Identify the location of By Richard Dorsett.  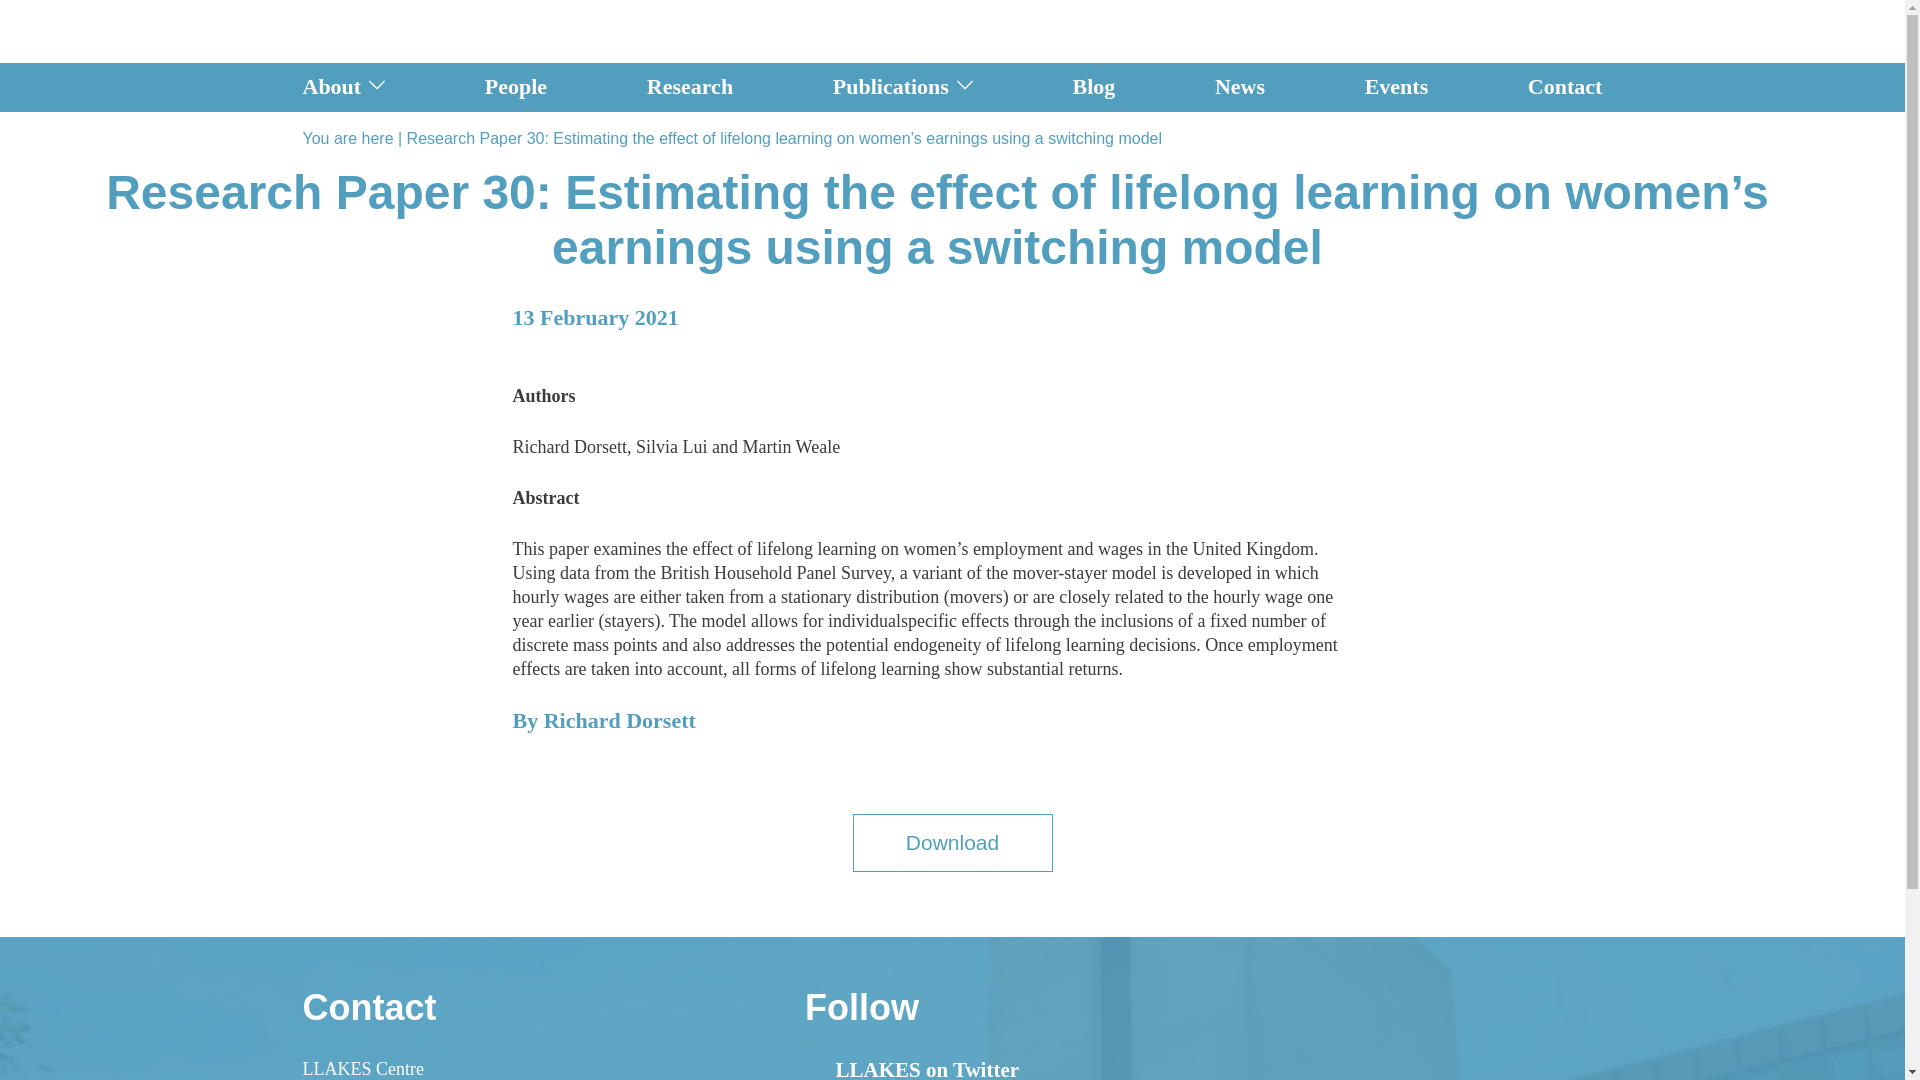
(604, 730).